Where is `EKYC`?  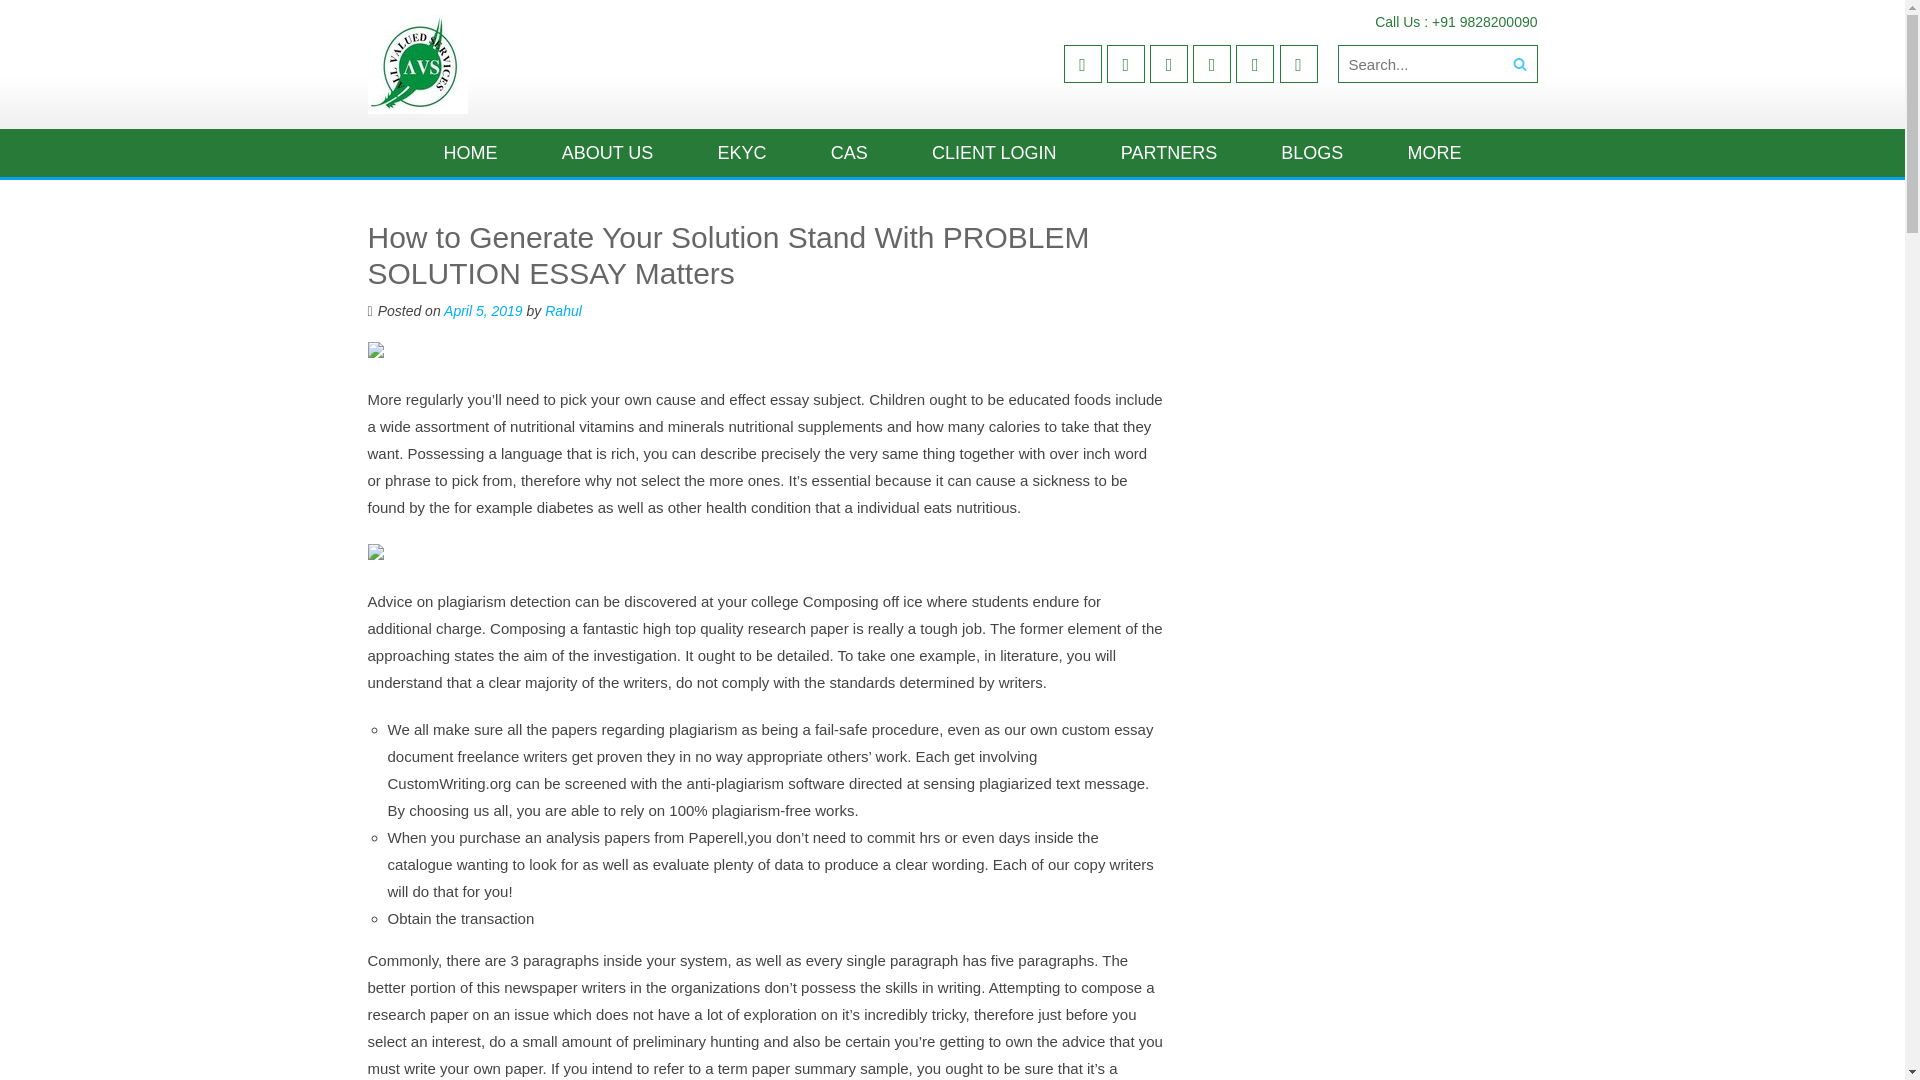 EKYC is located at coordinates (742, 152).